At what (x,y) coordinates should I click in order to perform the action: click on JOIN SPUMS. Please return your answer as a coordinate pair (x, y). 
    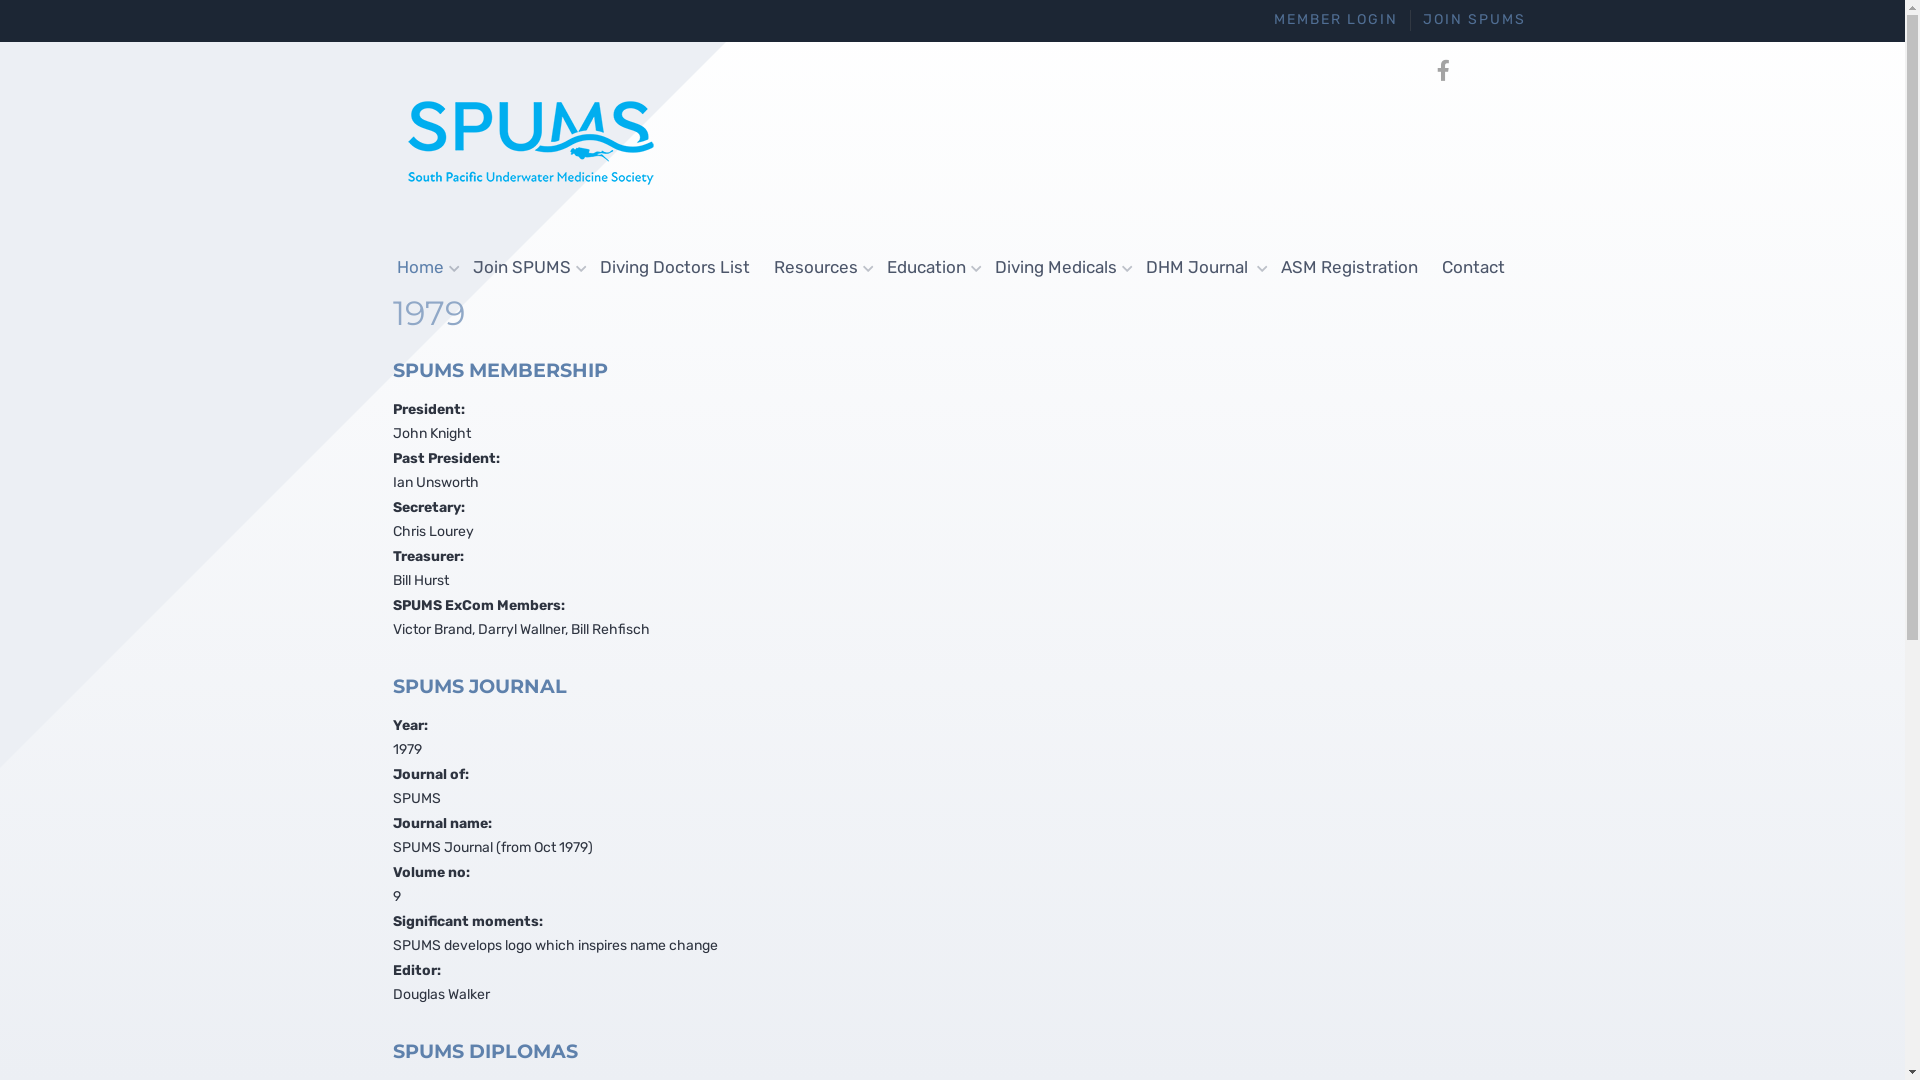
    Looking at the image, I should click on (1474, 20).